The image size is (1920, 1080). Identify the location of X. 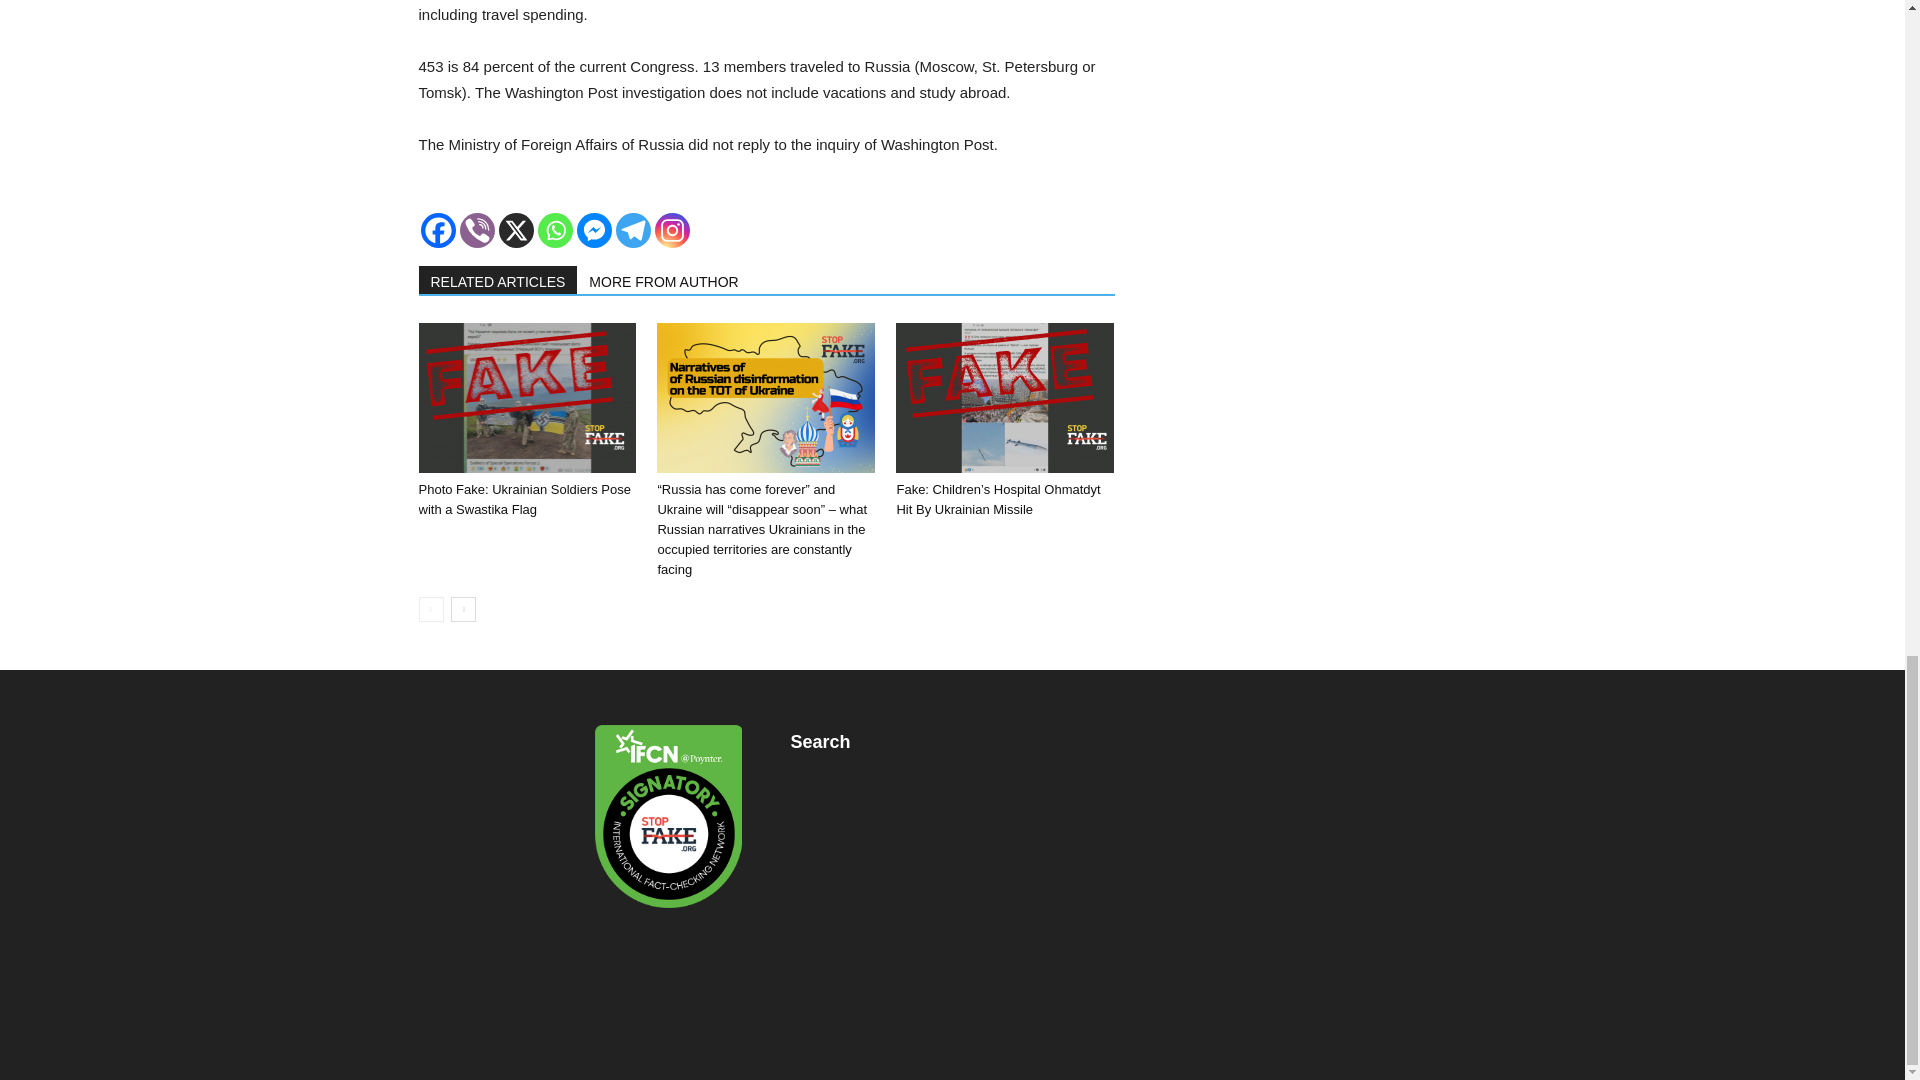
(515, 230).